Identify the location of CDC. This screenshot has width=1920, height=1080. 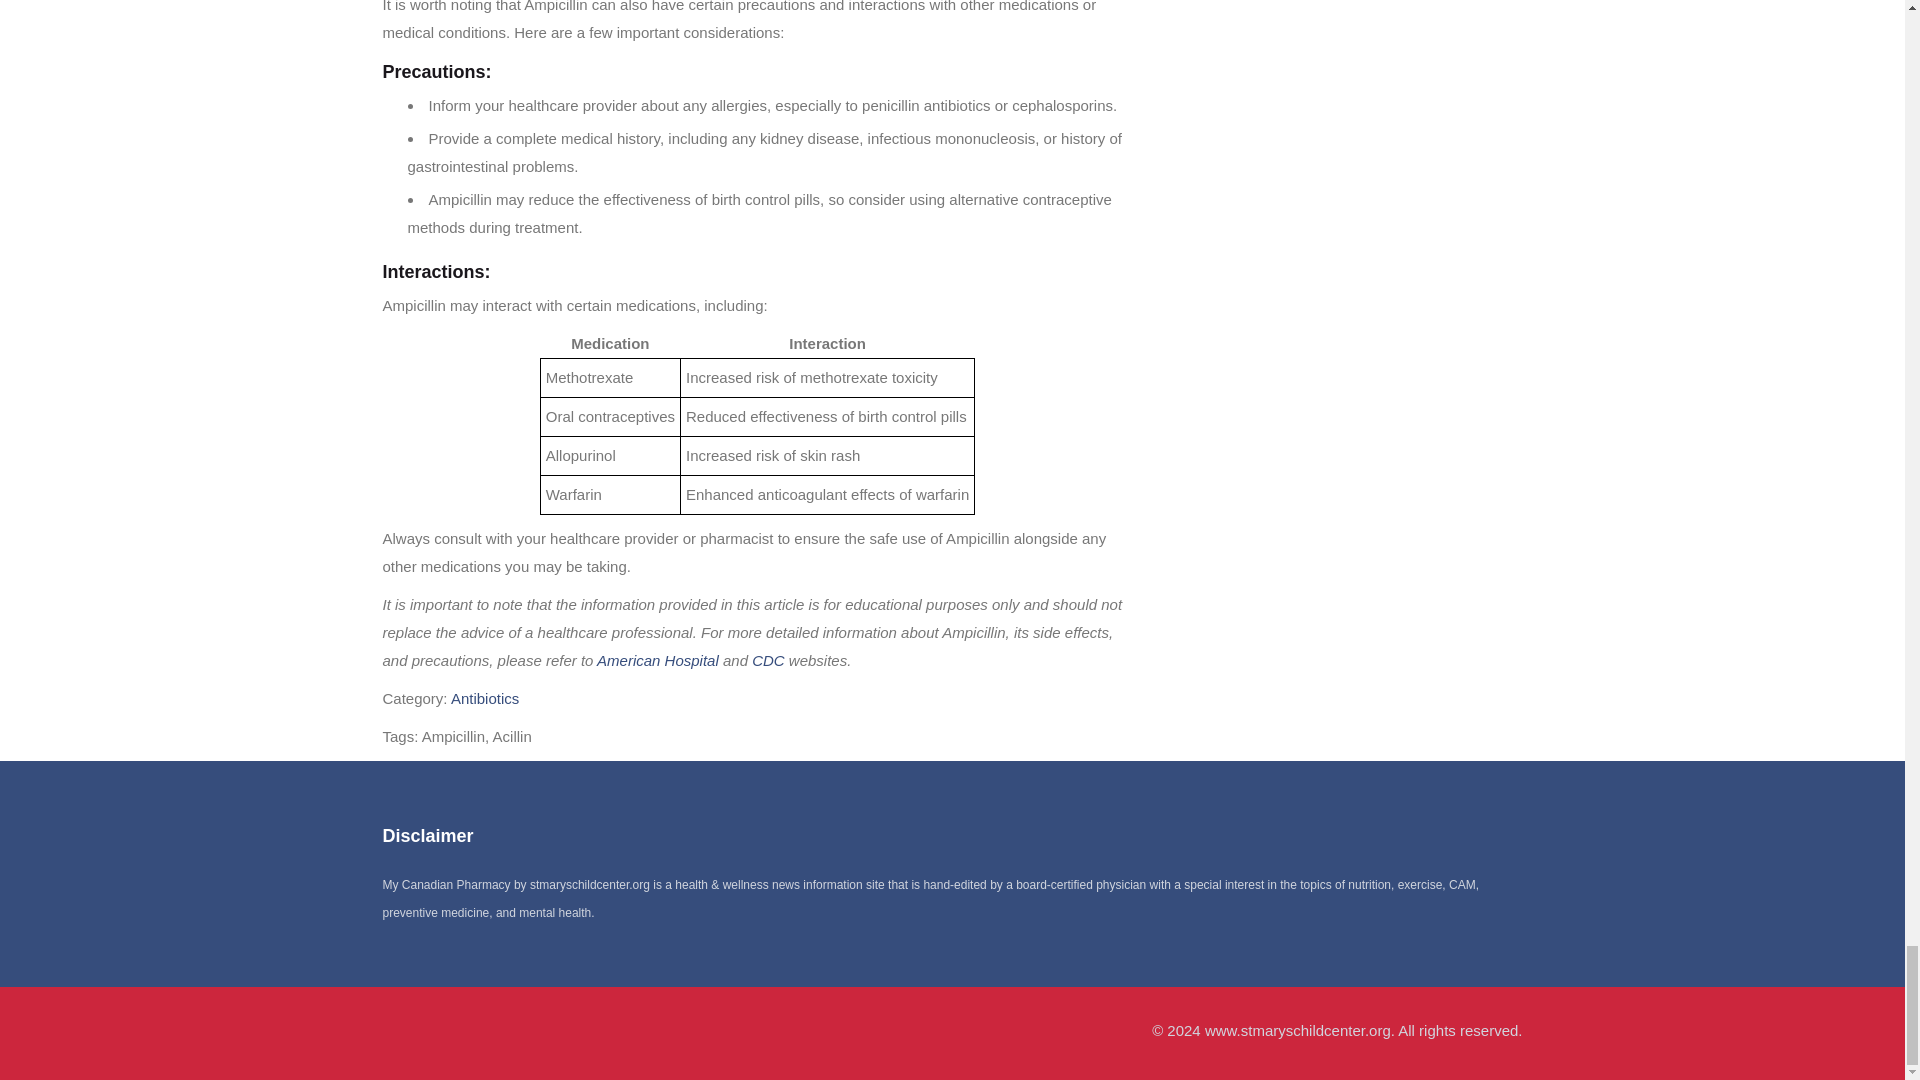
(768, 660).